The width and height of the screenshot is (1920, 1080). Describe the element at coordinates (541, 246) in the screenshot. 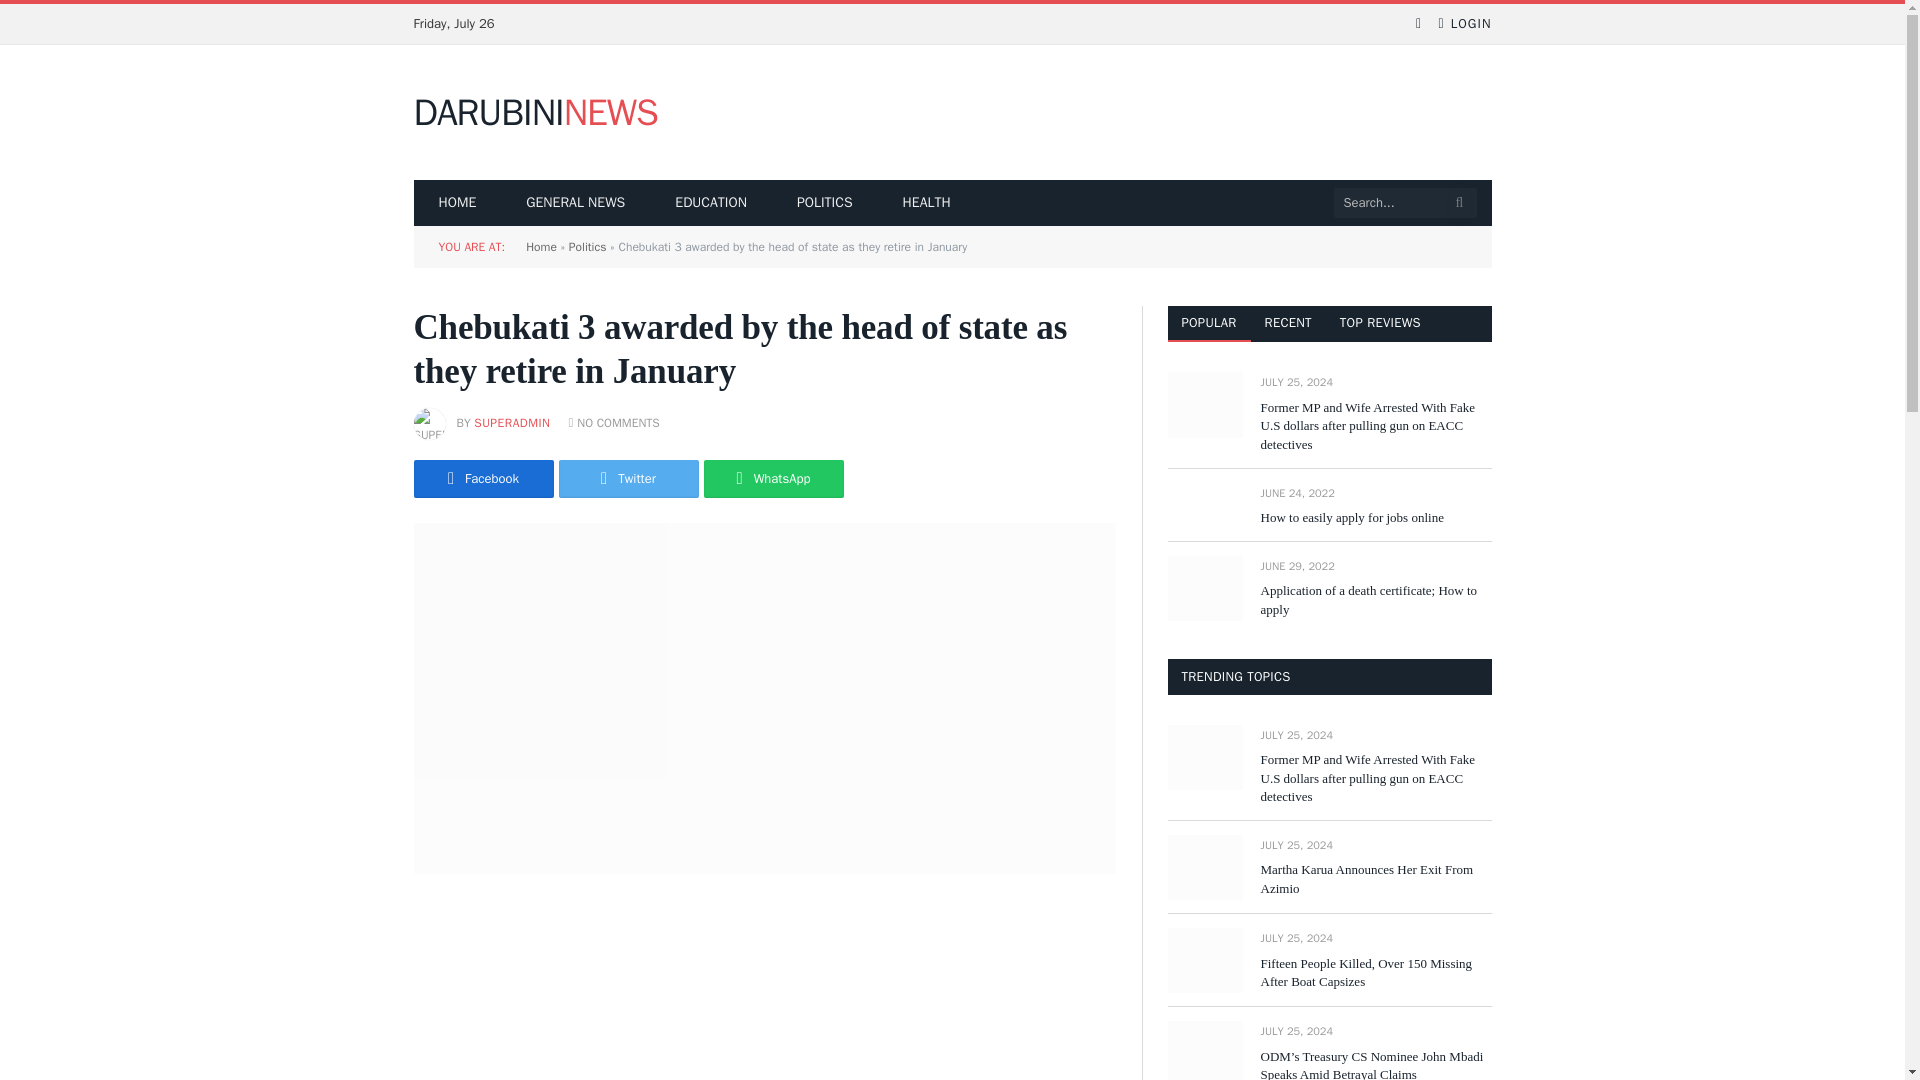

I see `EDUCATION` at that location.